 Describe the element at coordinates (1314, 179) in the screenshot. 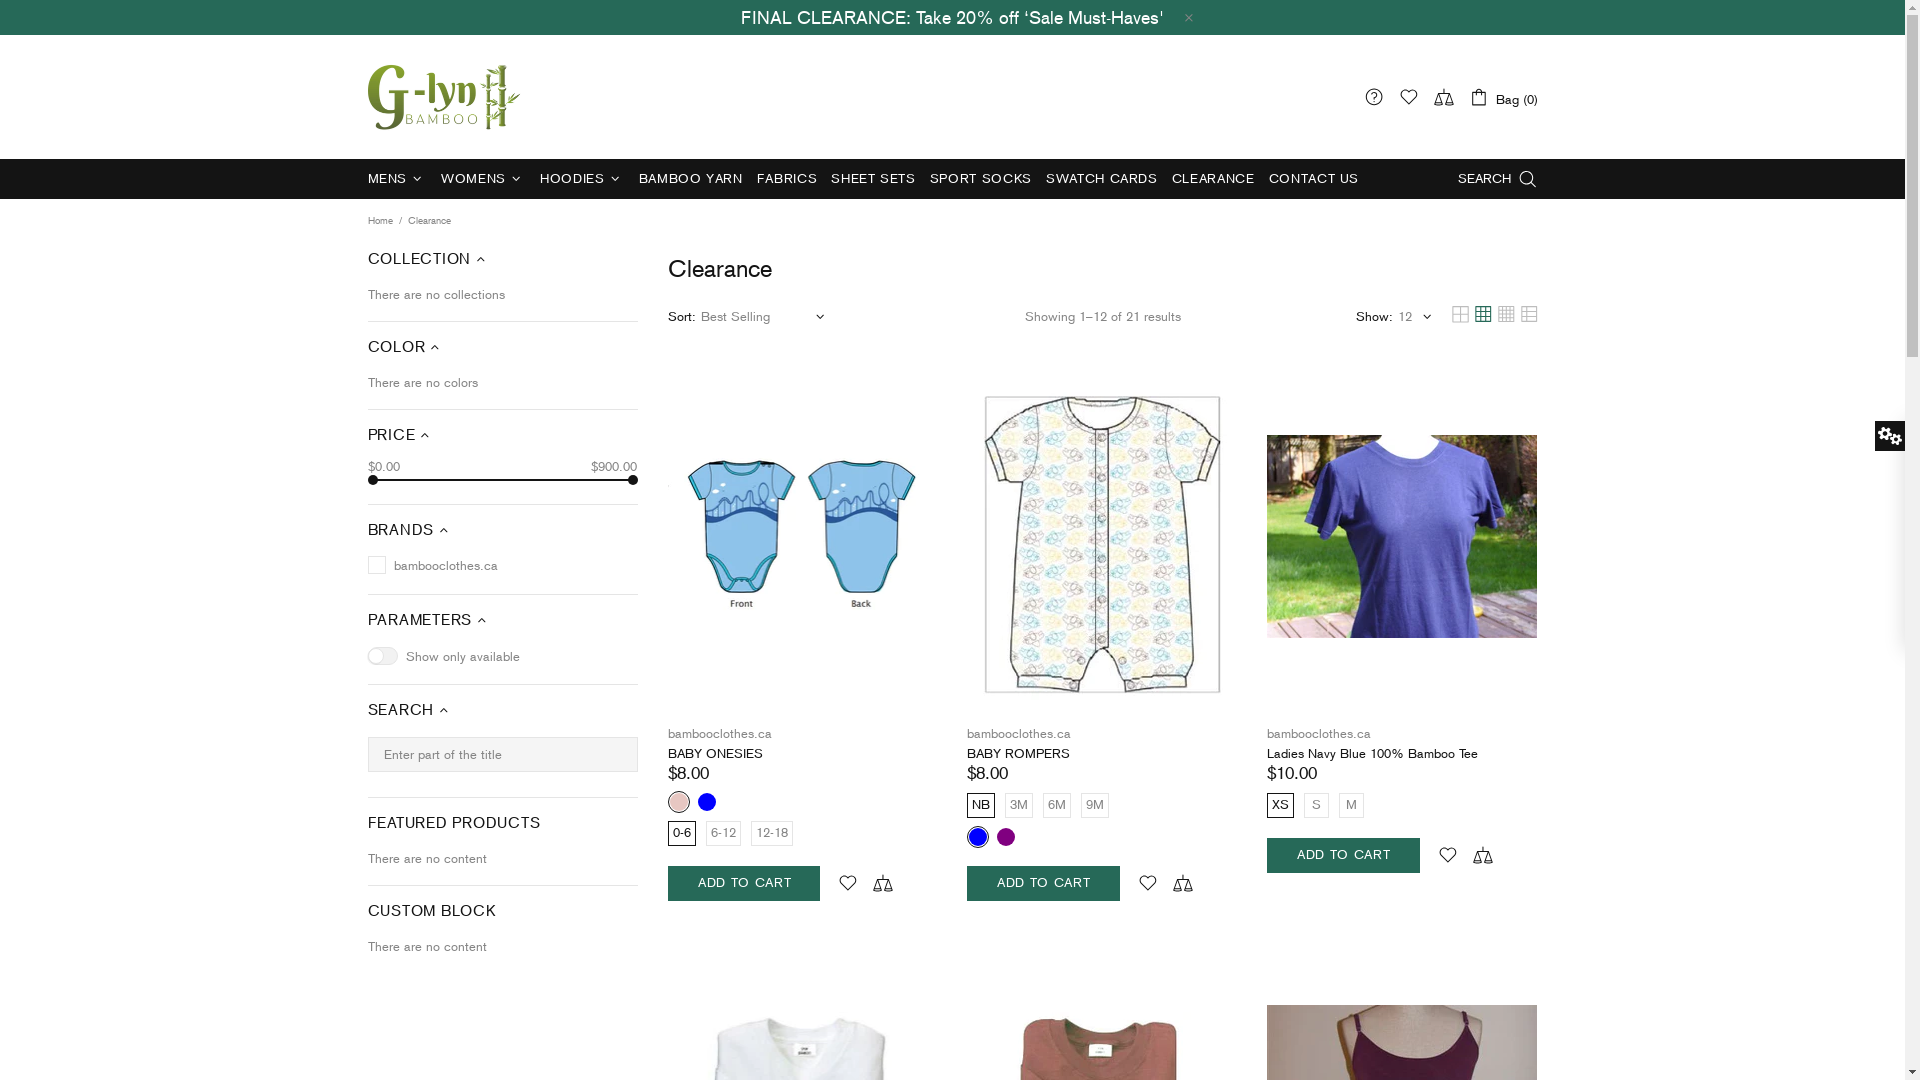

I see `CONTACT US` at that location.